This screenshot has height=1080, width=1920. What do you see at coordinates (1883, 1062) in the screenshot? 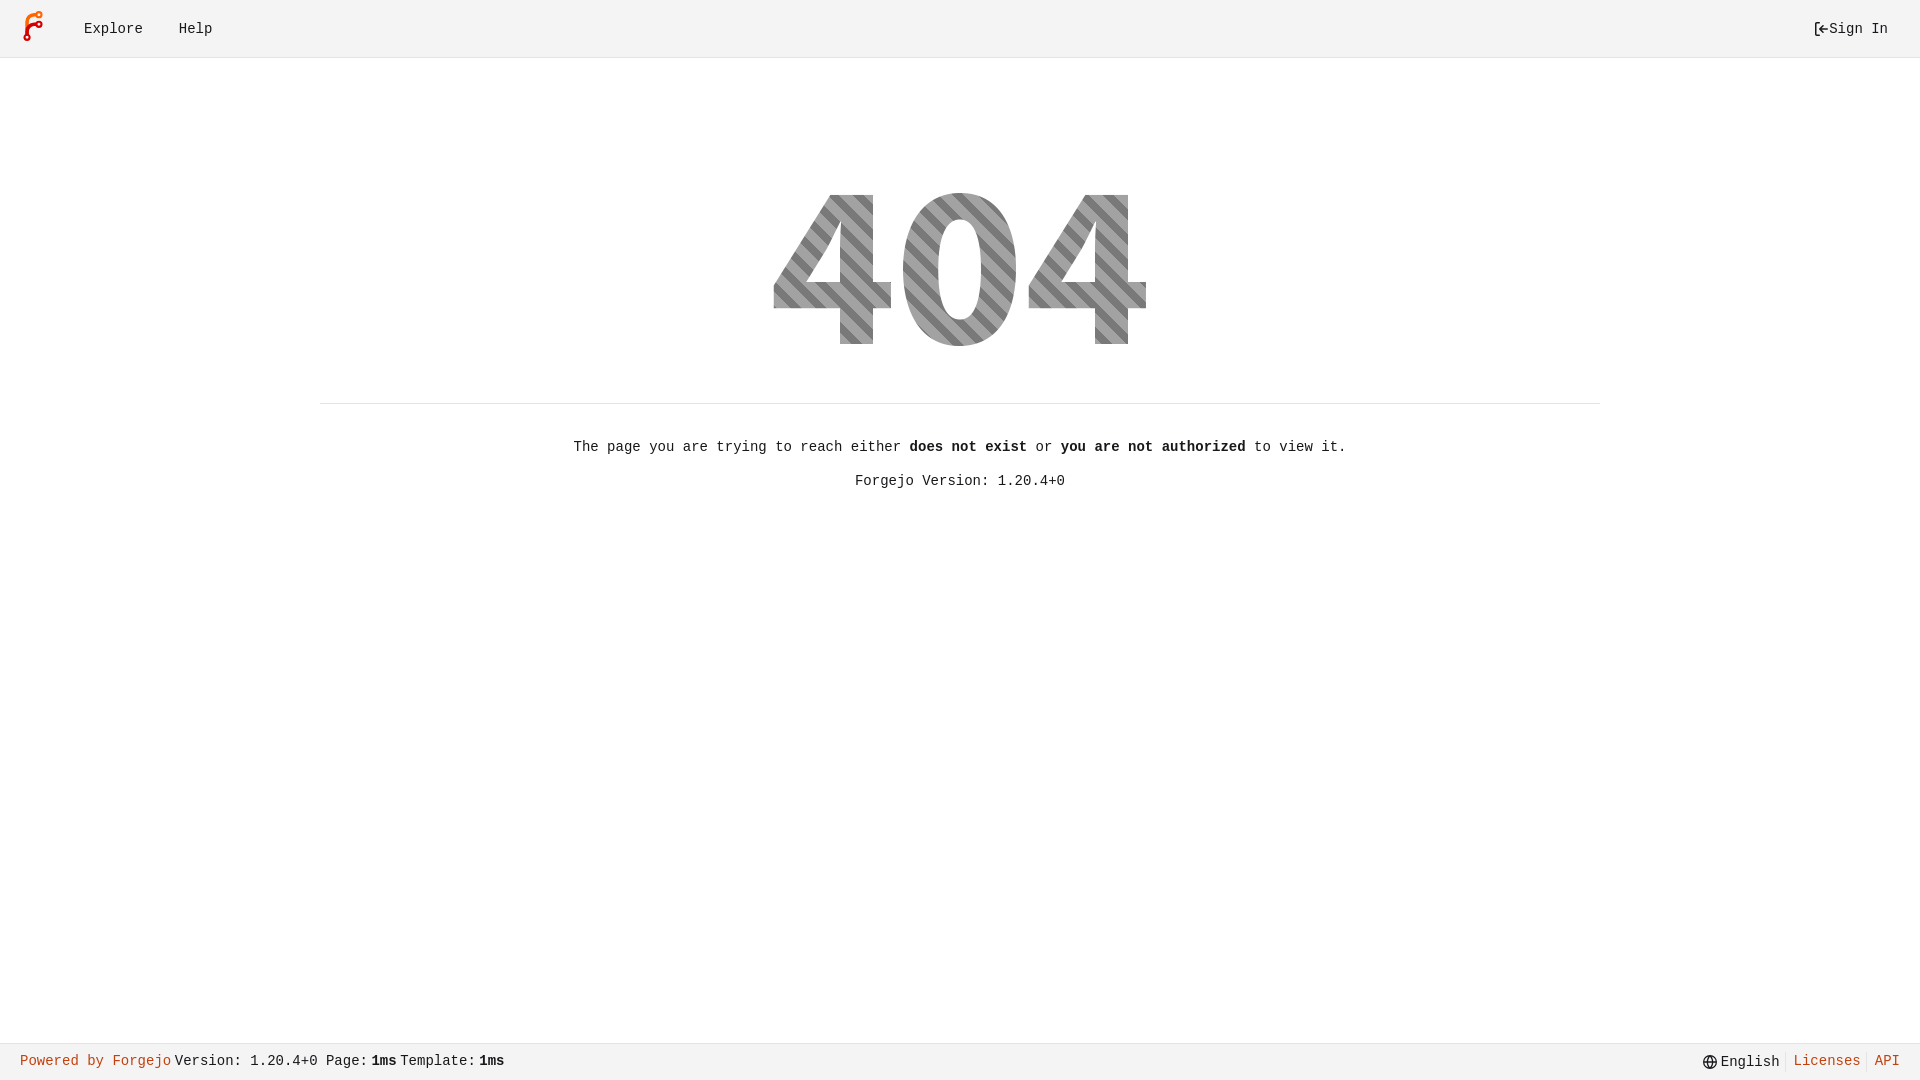
I see `API` at bounding box center [1883, 1062].